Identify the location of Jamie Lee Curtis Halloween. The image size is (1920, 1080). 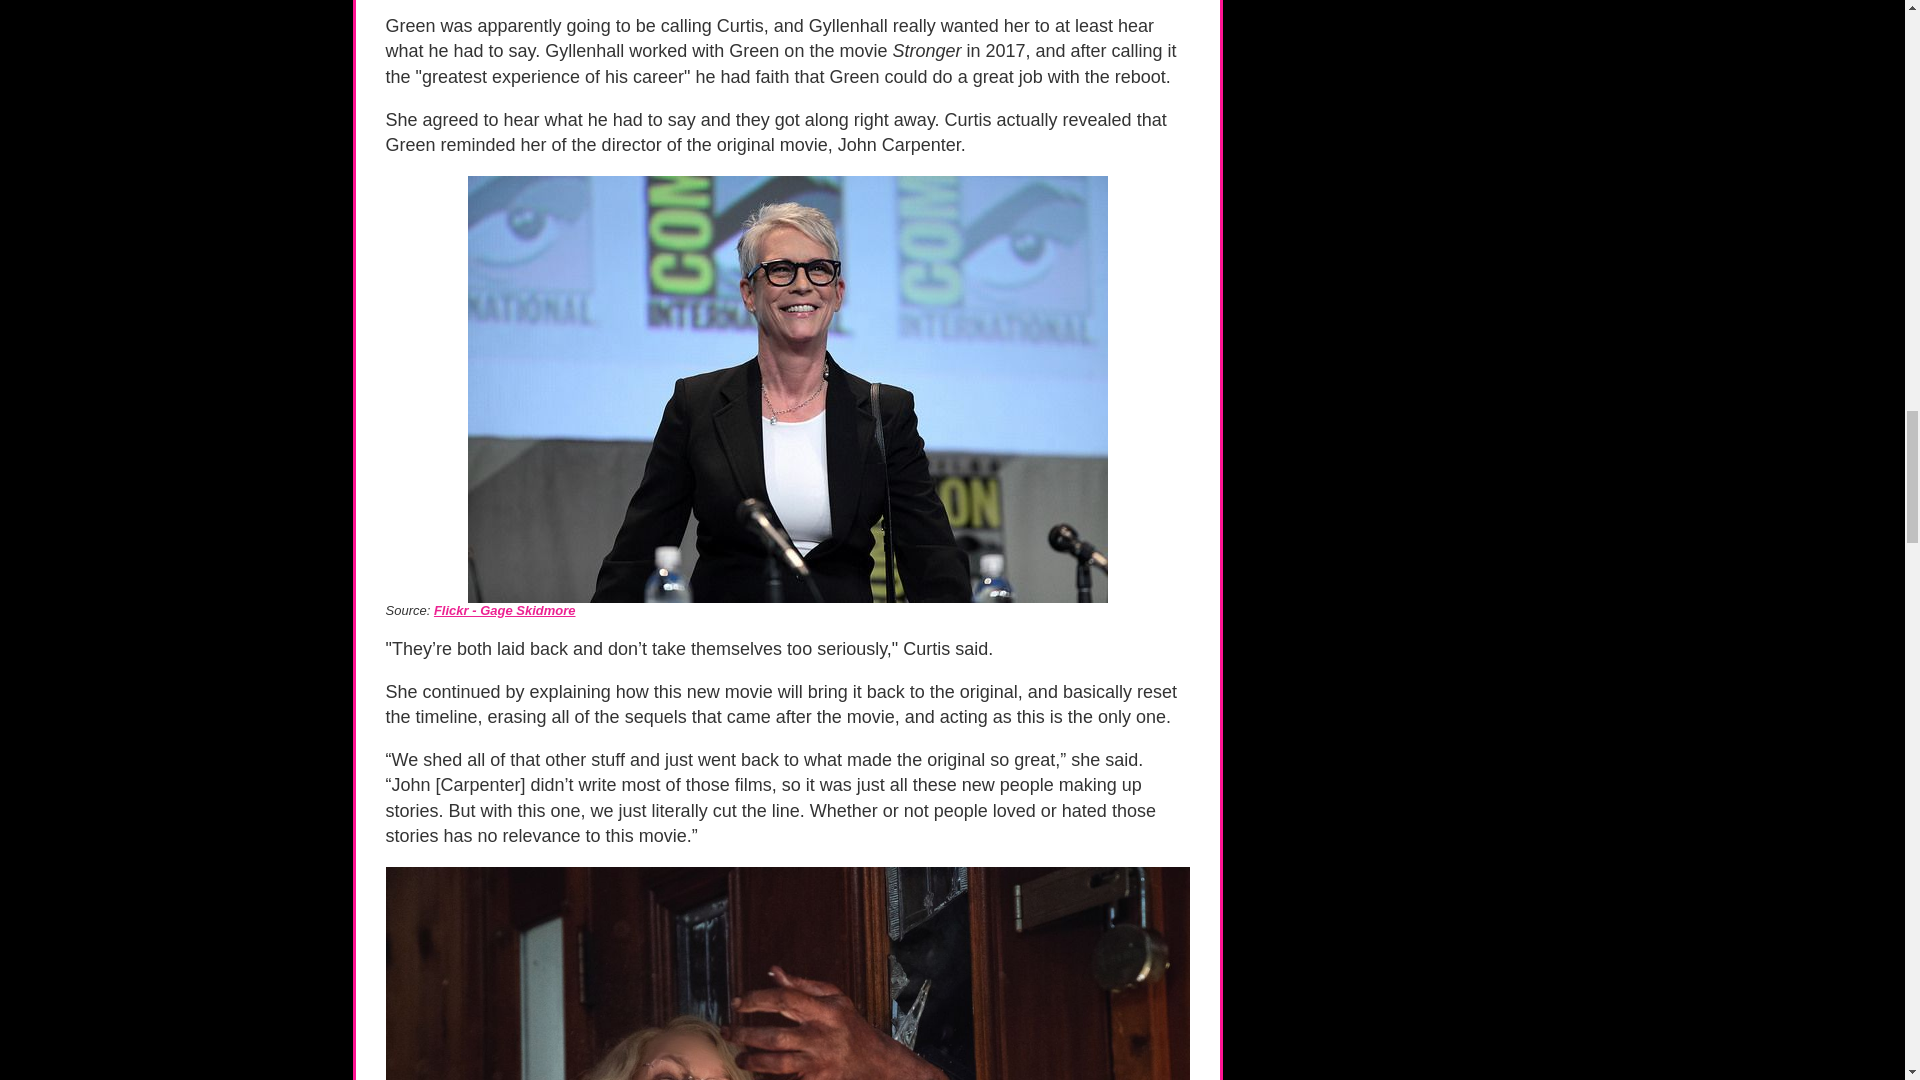
(788, 974).